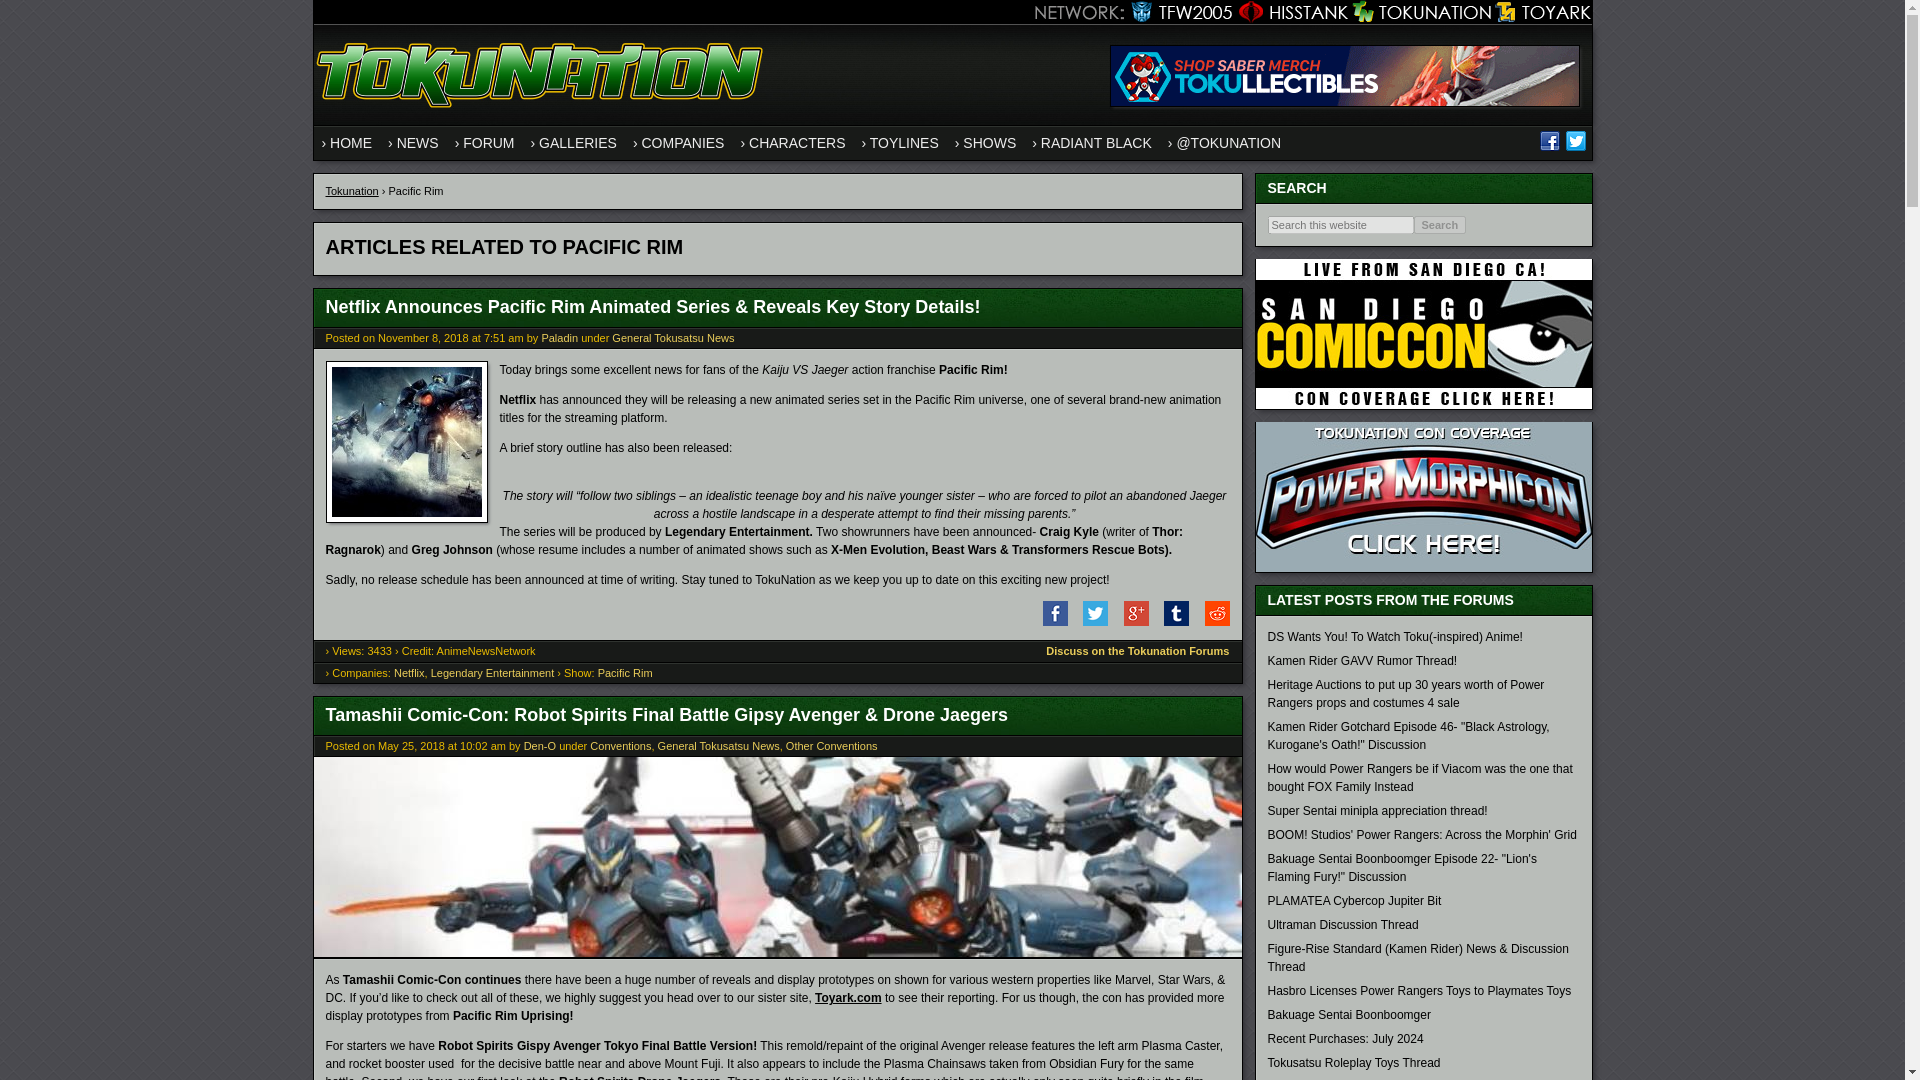  What do you see at coordinates (1440, 225) in the screenshot?
I see `Search` at bounding box center [1440, 225].